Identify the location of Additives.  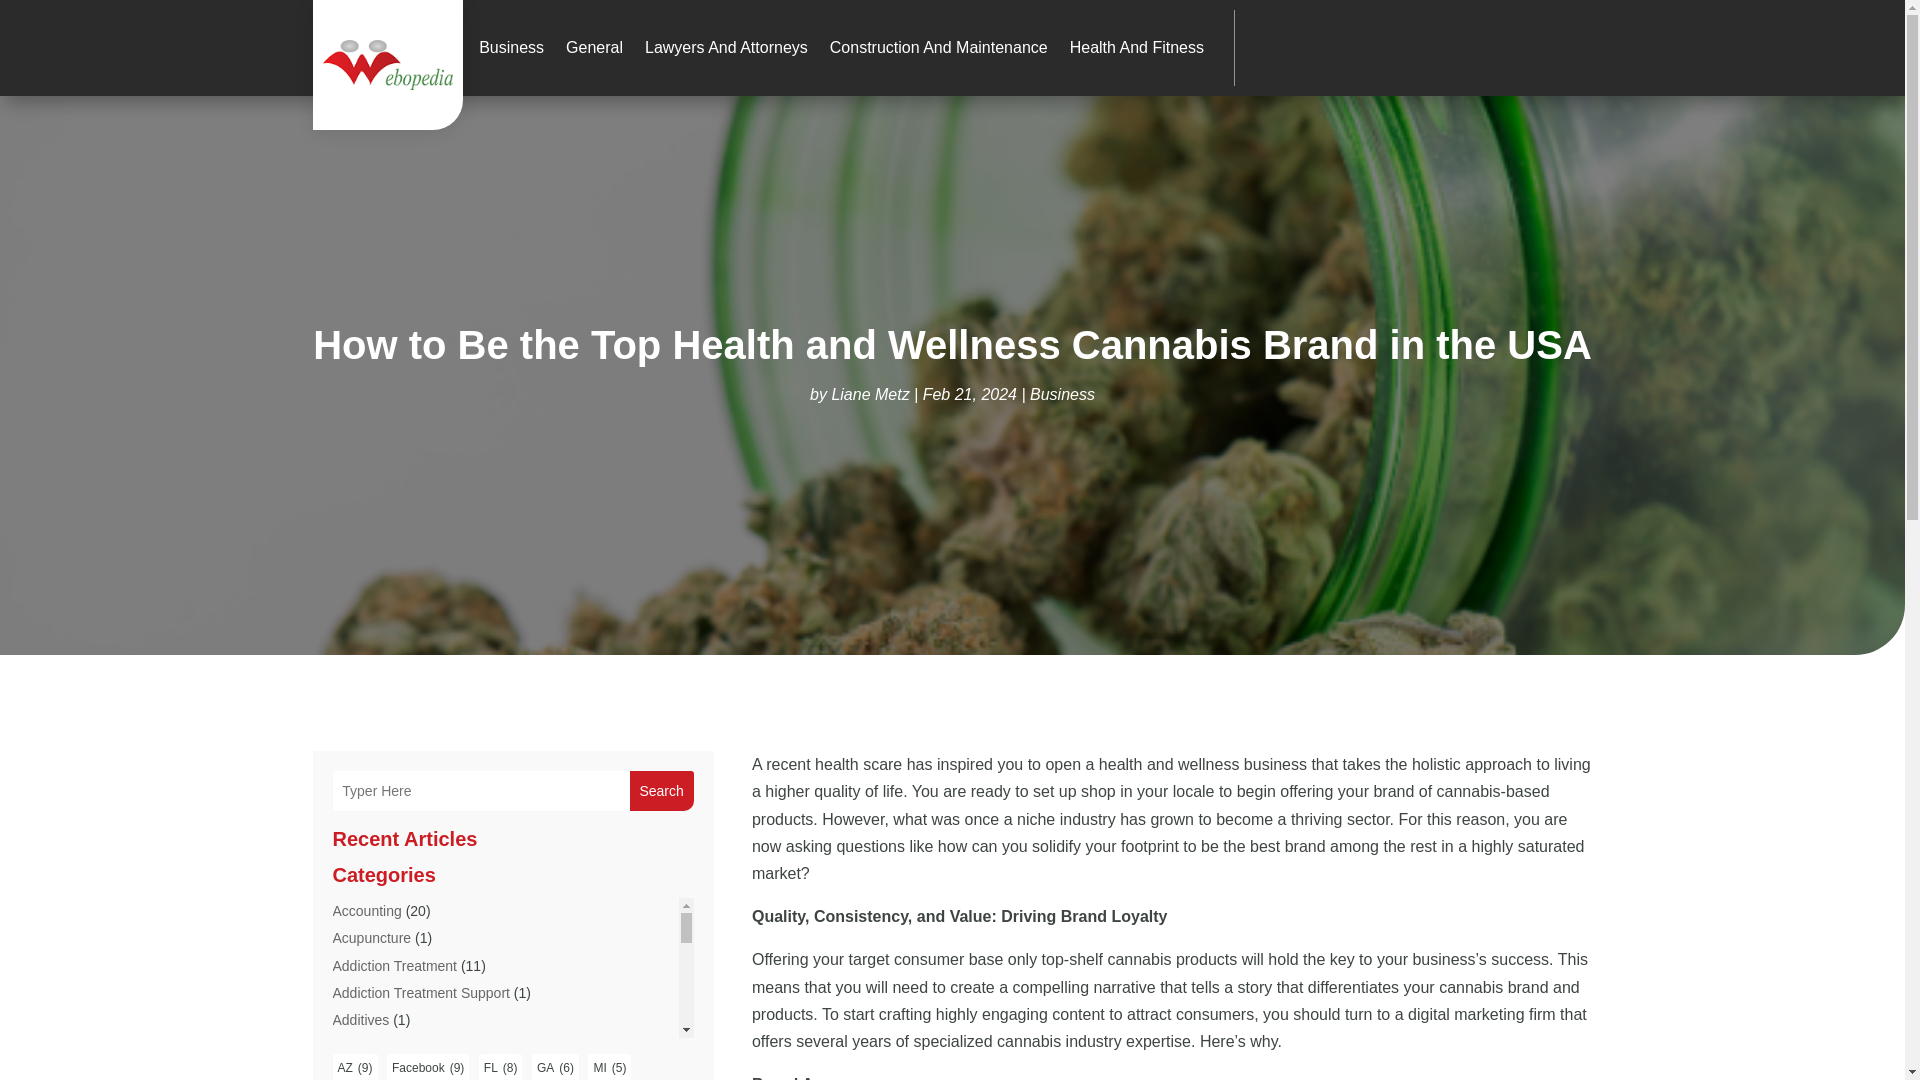
(360, 1020).